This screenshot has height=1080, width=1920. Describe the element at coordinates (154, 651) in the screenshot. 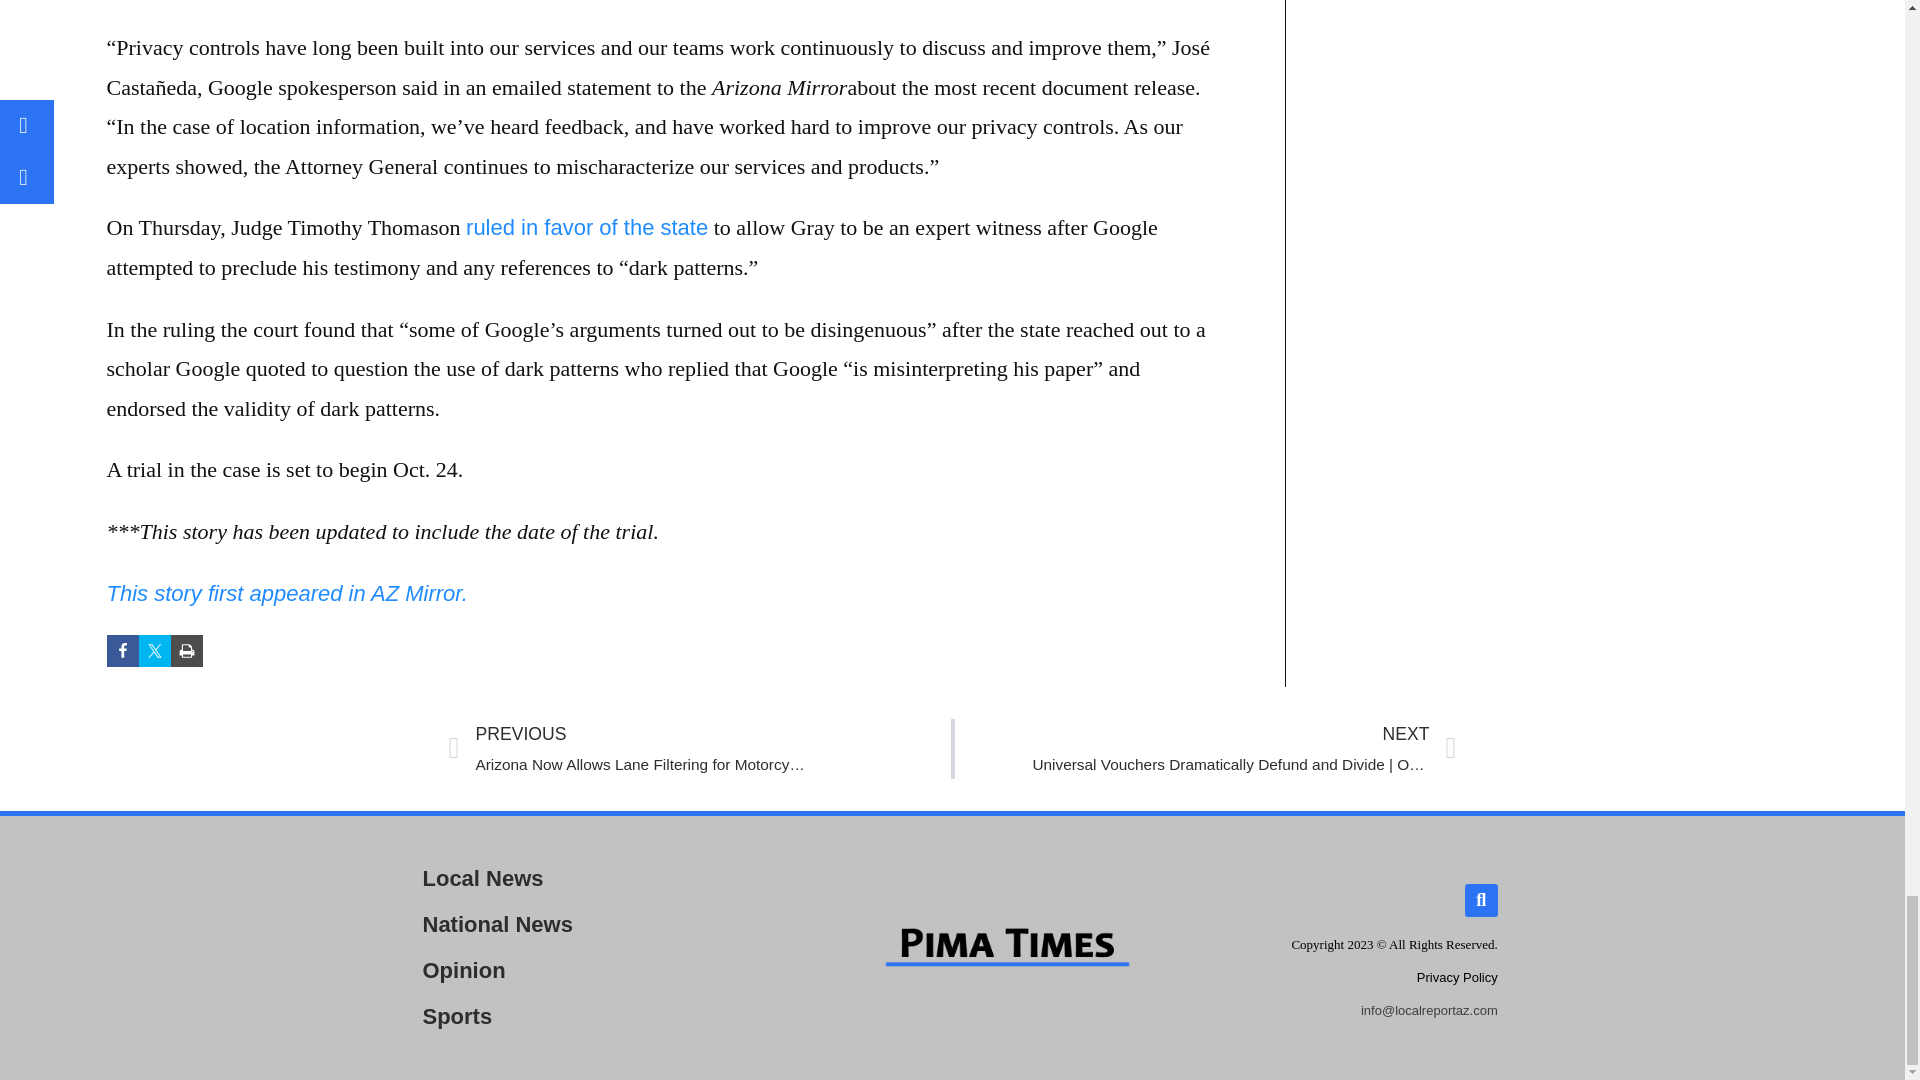

I see `Share on Twitter` at that location.